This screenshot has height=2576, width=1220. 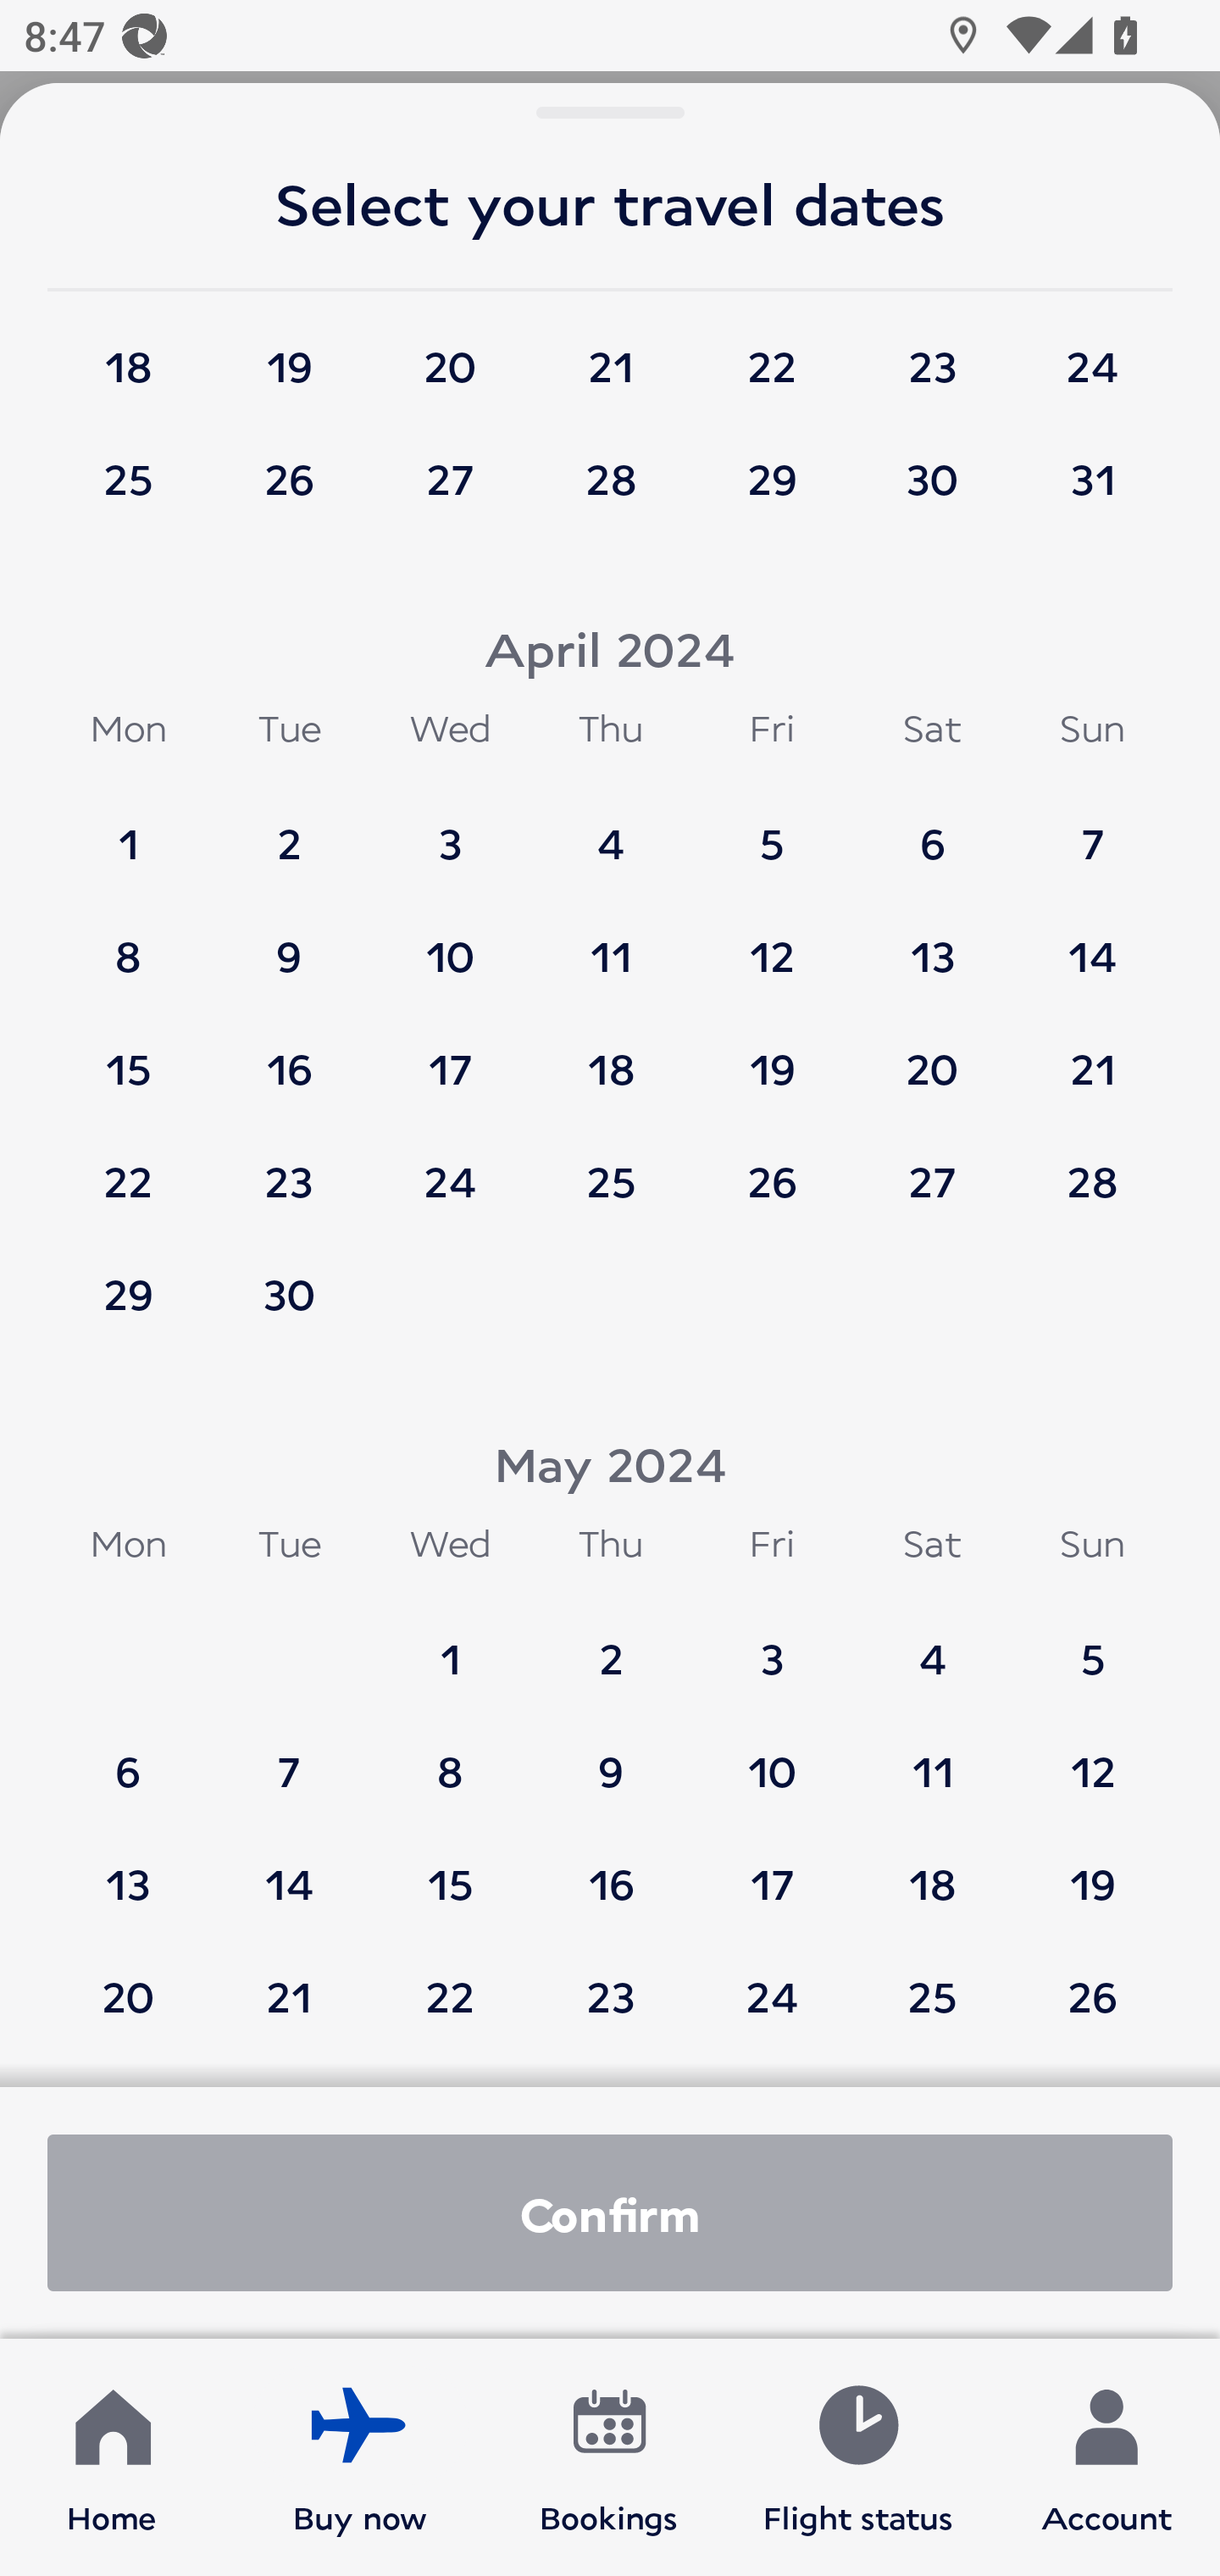 What do you see at coordinates (450, 1980) in the screenshot?
I see `22` at bounding box center [450, 1980].